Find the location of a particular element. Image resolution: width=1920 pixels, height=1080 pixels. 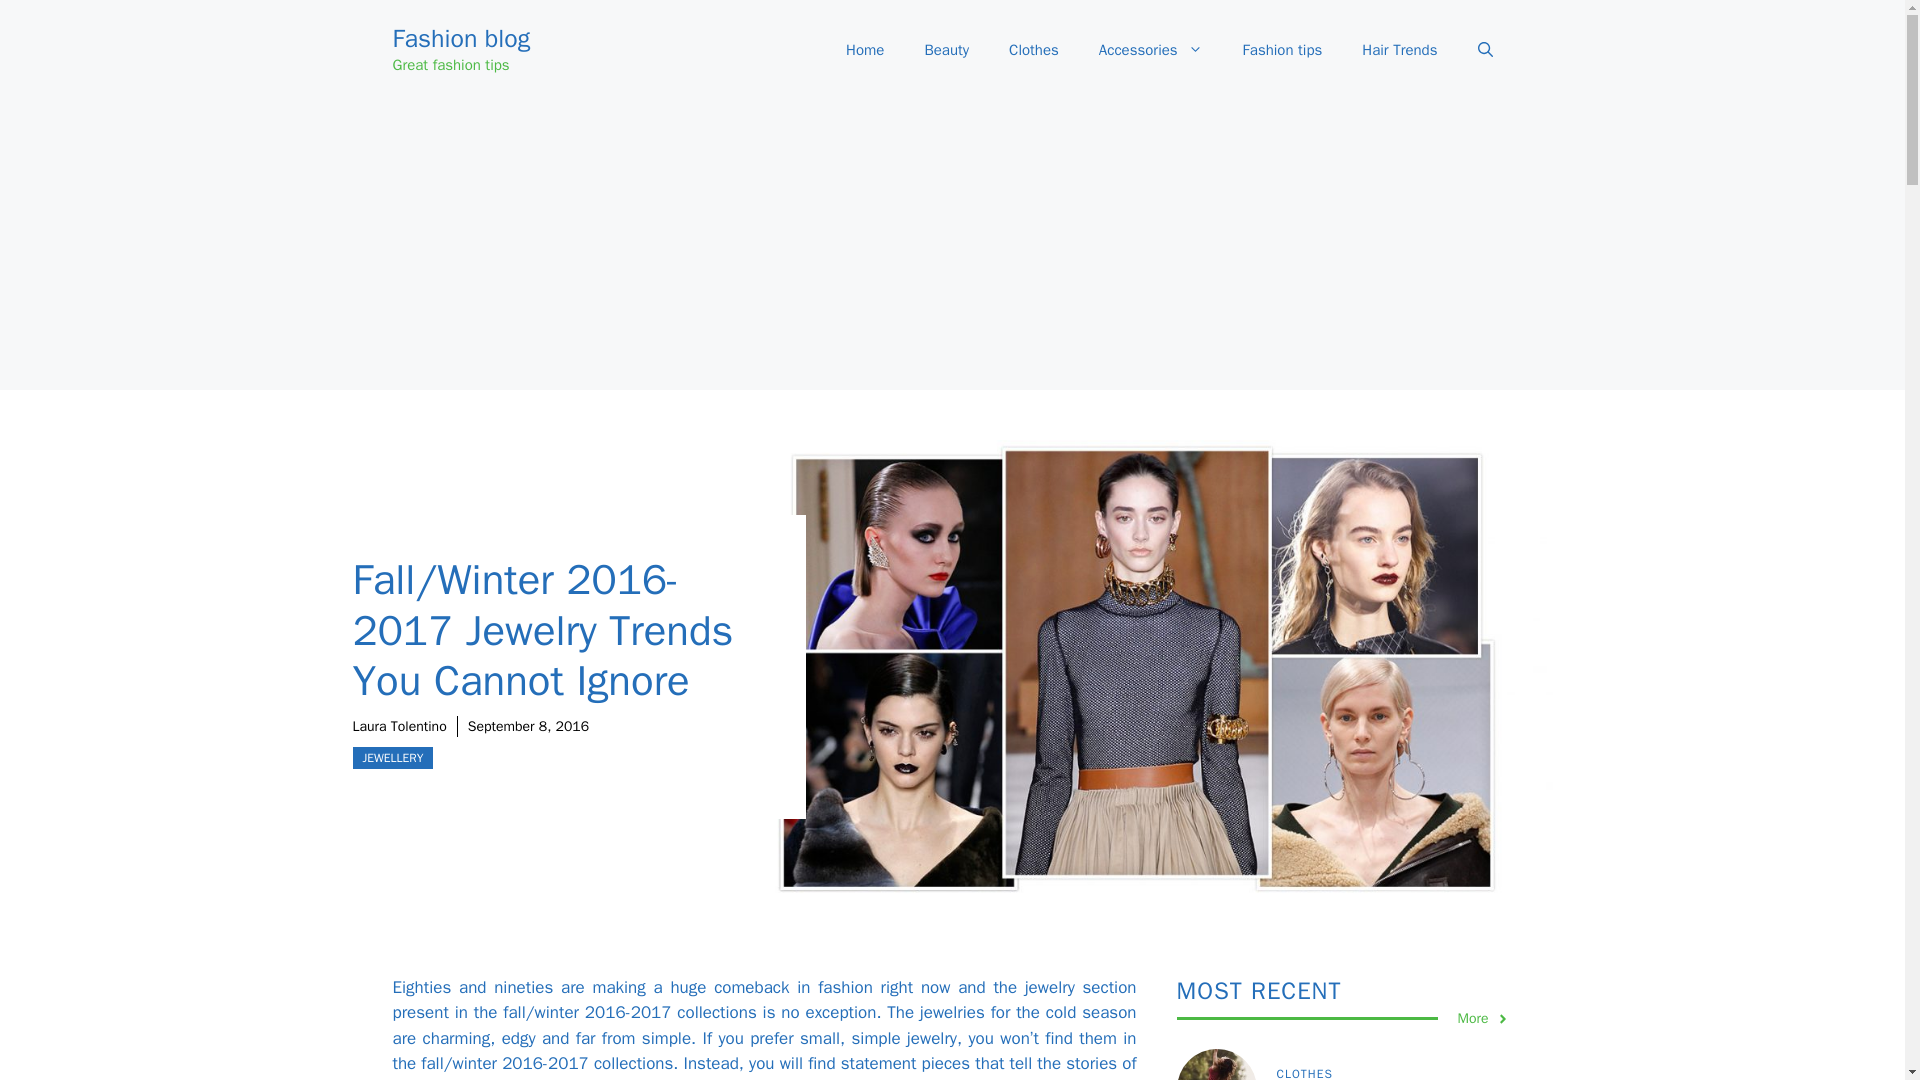

Clothes is located at coordinates (1034, 50).